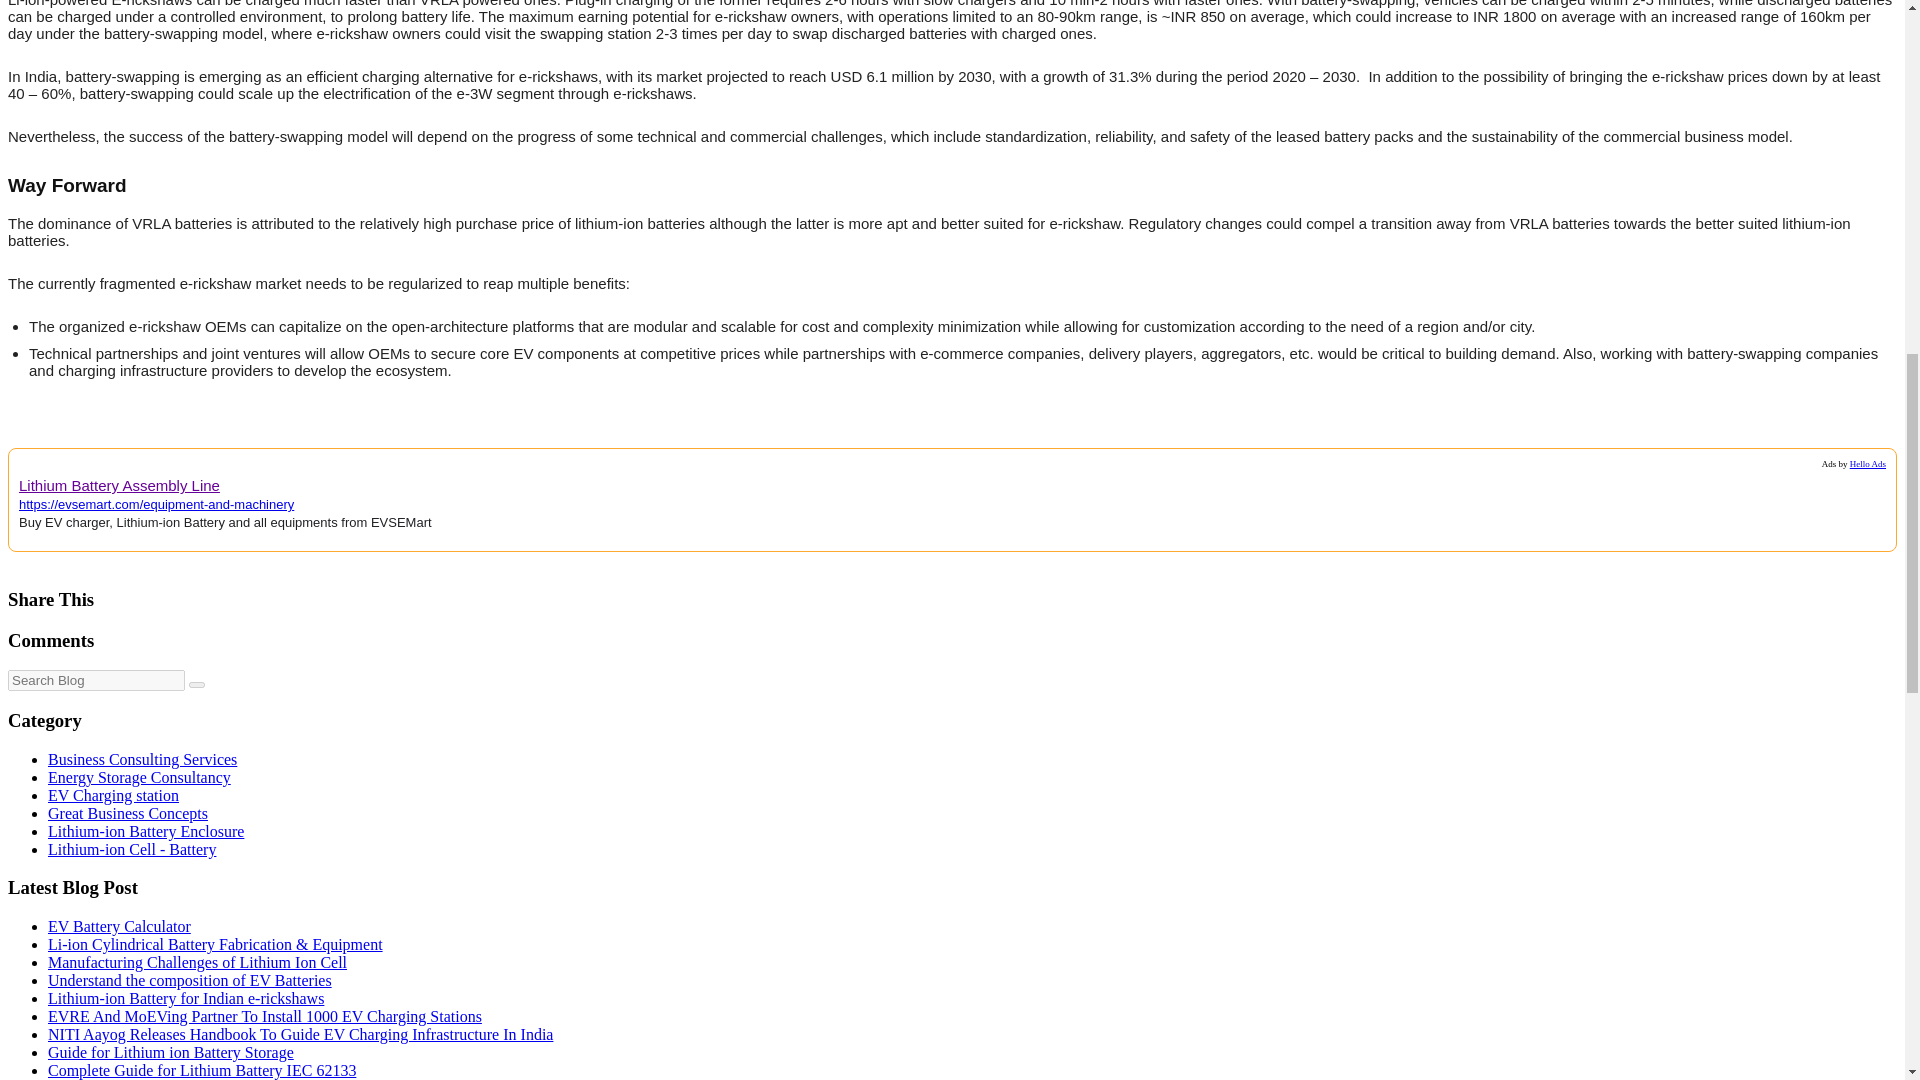 The height and width of the screenshot is (1080, 1920). What do you see at coordinates (113, 795) in the screenshot?
I see `EV Charging station` at bounding box center [113, 795].